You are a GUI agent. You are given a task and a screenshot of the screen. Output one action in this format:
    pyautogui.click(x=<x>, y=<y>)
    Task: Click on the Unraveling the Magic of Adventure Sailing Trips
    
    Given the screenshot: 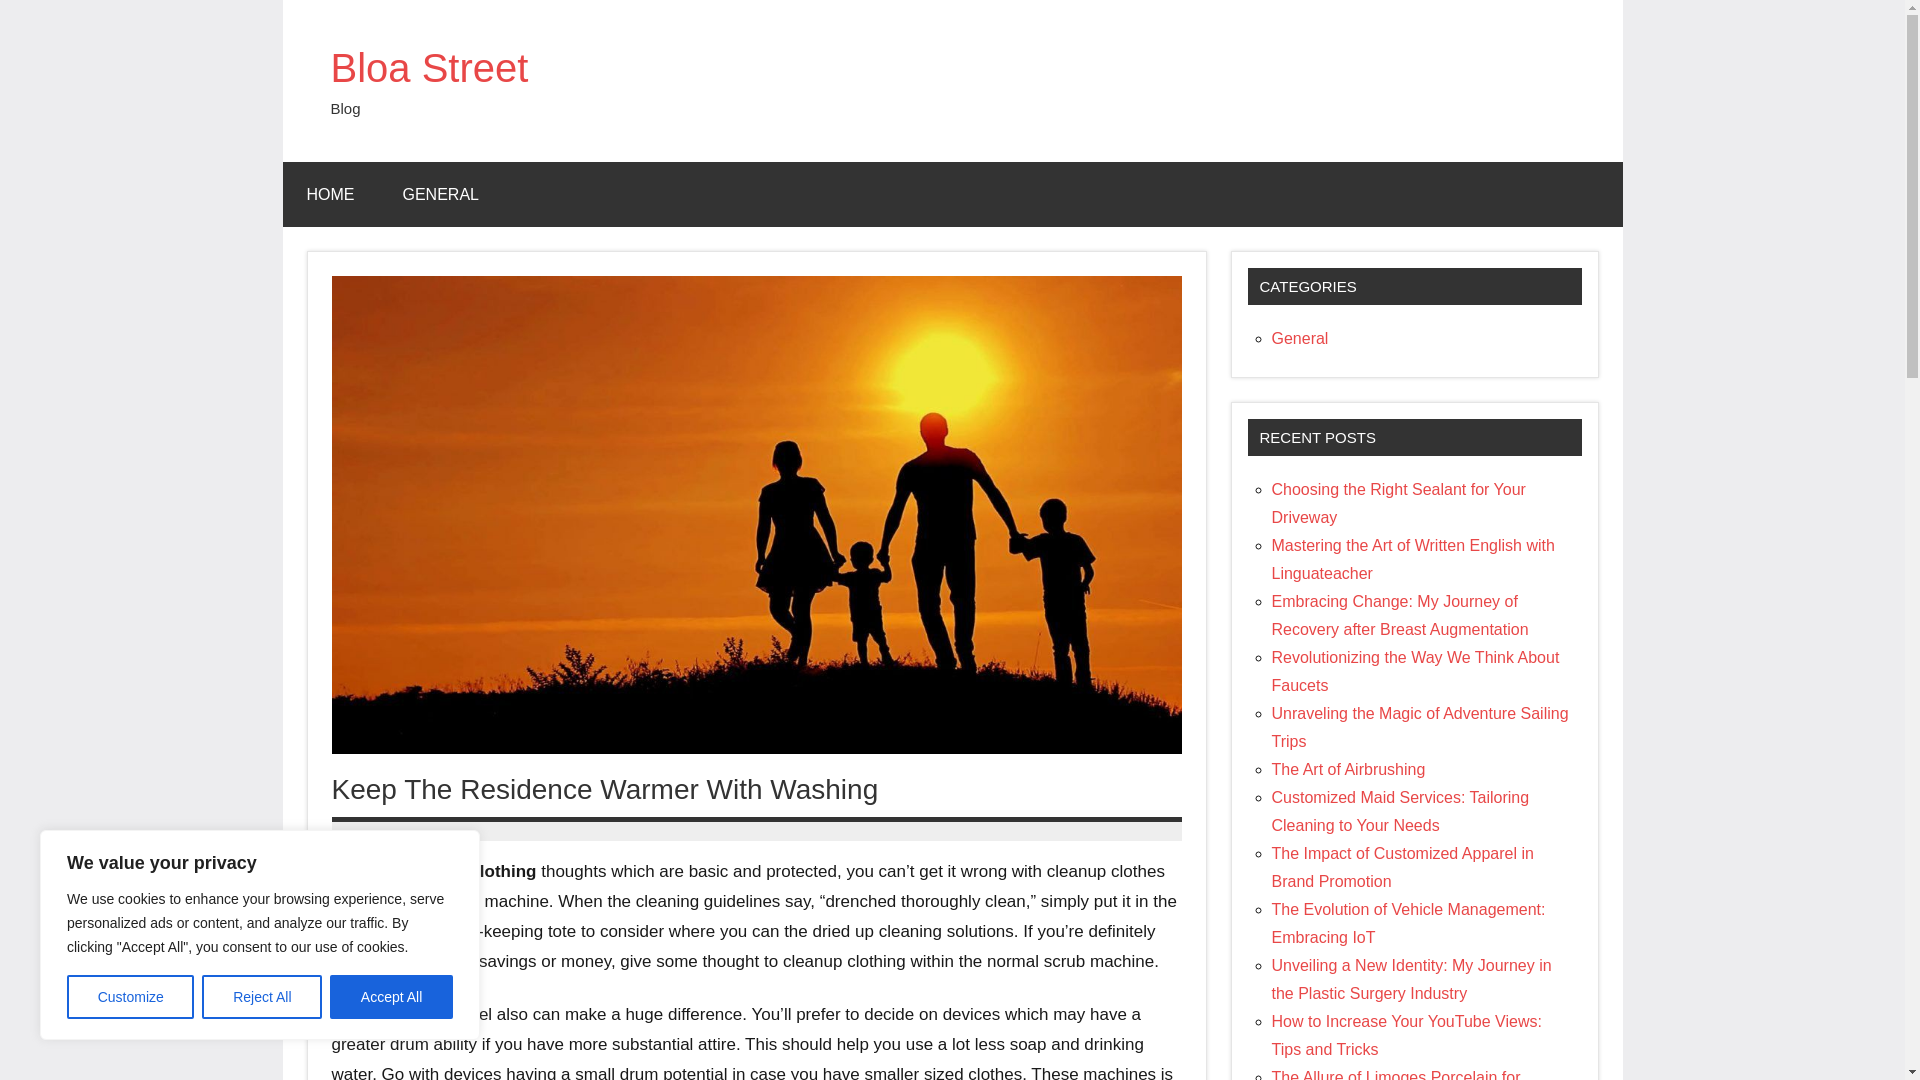 What is the action you would take?
    pyautogui.click(x=1420, y=727)
    